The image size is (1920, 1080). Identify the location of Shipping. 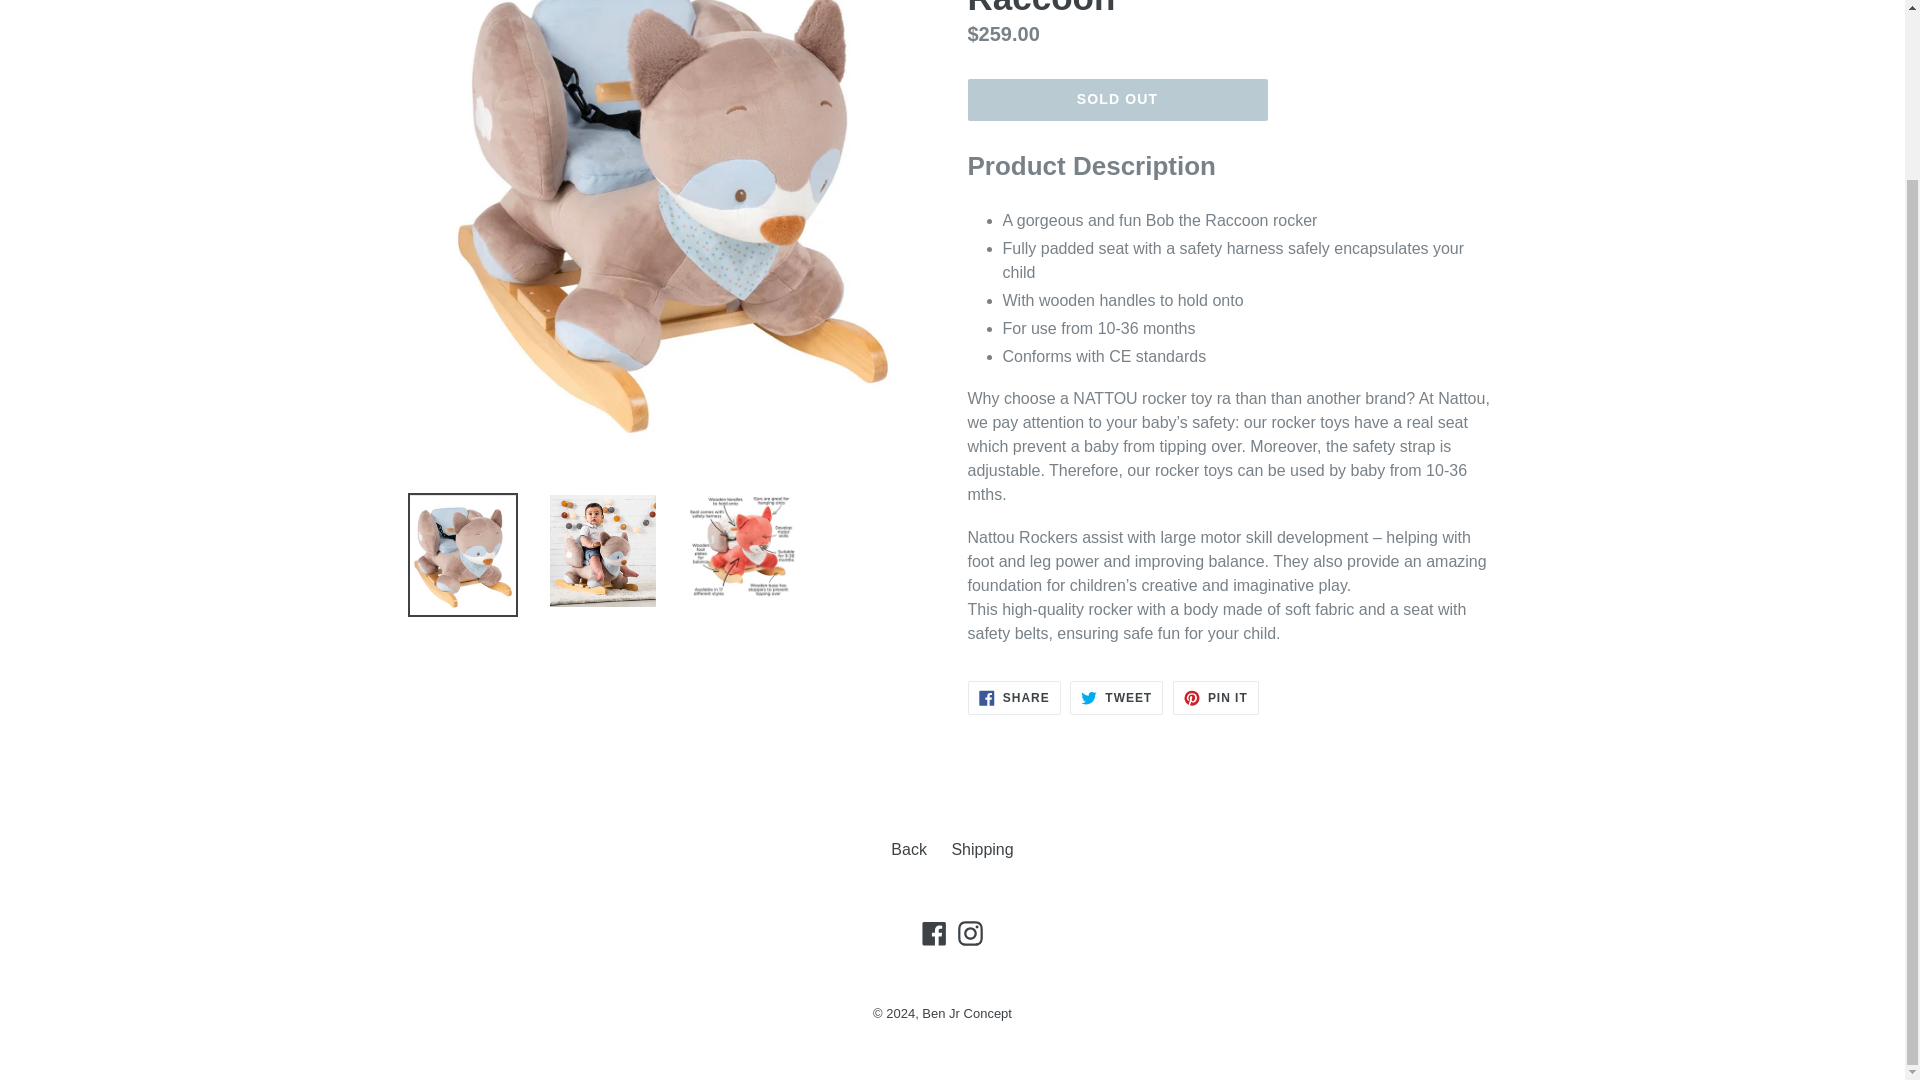
(970, 932).